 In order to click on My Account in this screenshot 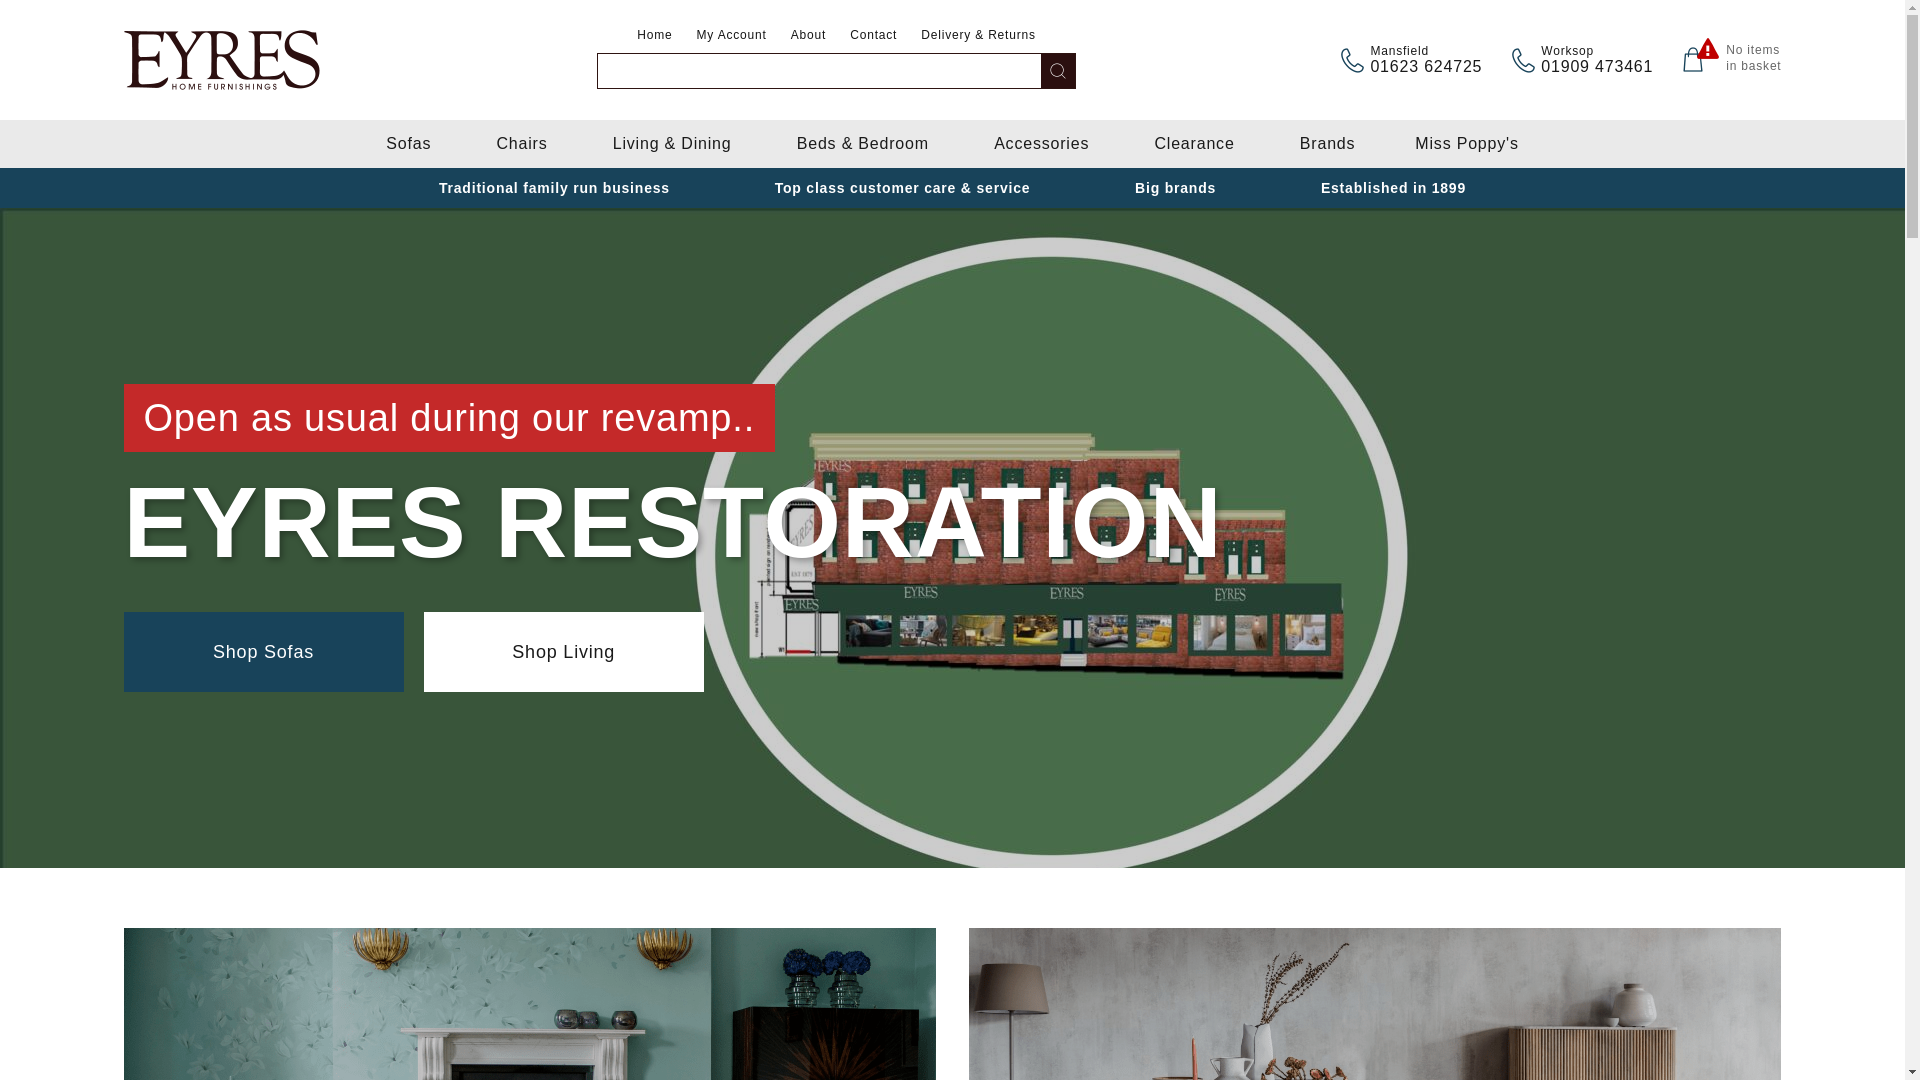, I will do `click(654, 35)`.